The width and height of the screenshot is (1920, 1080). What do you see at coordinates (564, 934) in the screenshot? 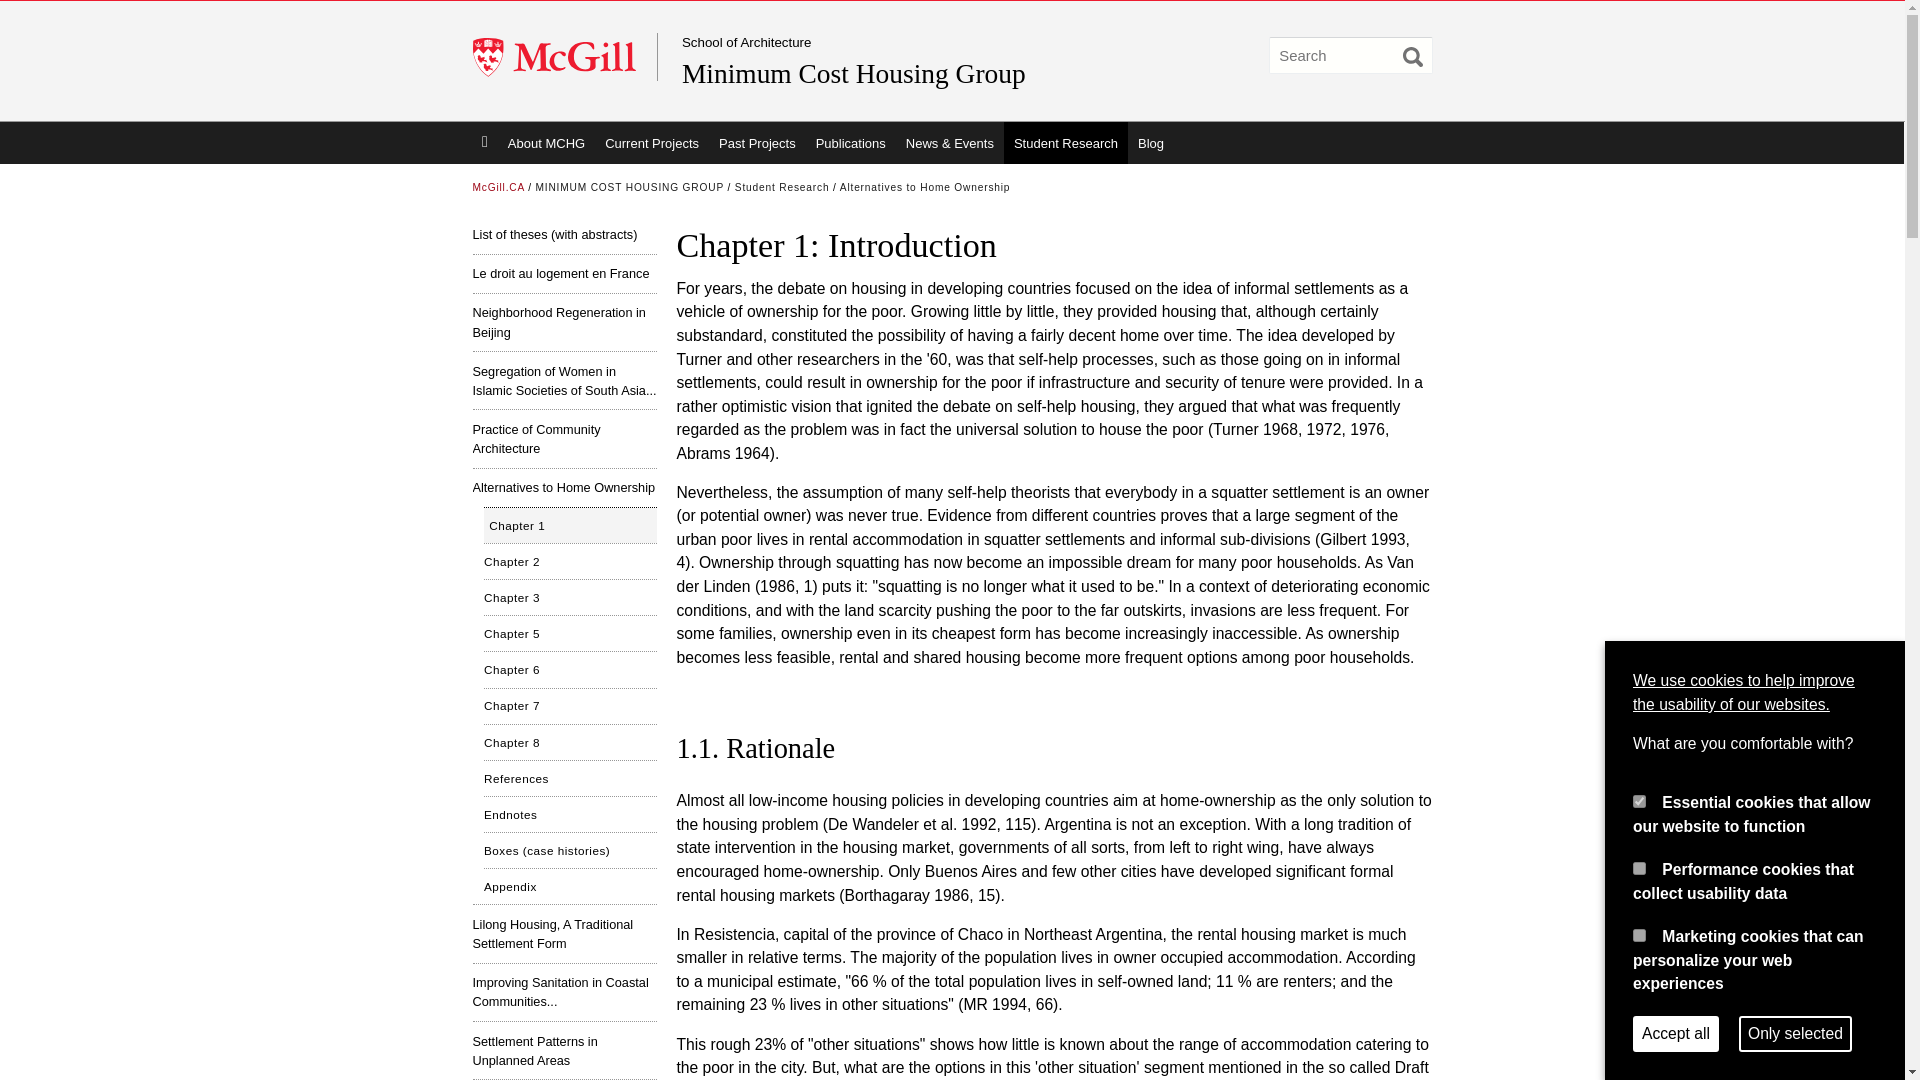
I see `Lilong Housing, A Traditional Settlement Form` at bounding box center [564, 934].